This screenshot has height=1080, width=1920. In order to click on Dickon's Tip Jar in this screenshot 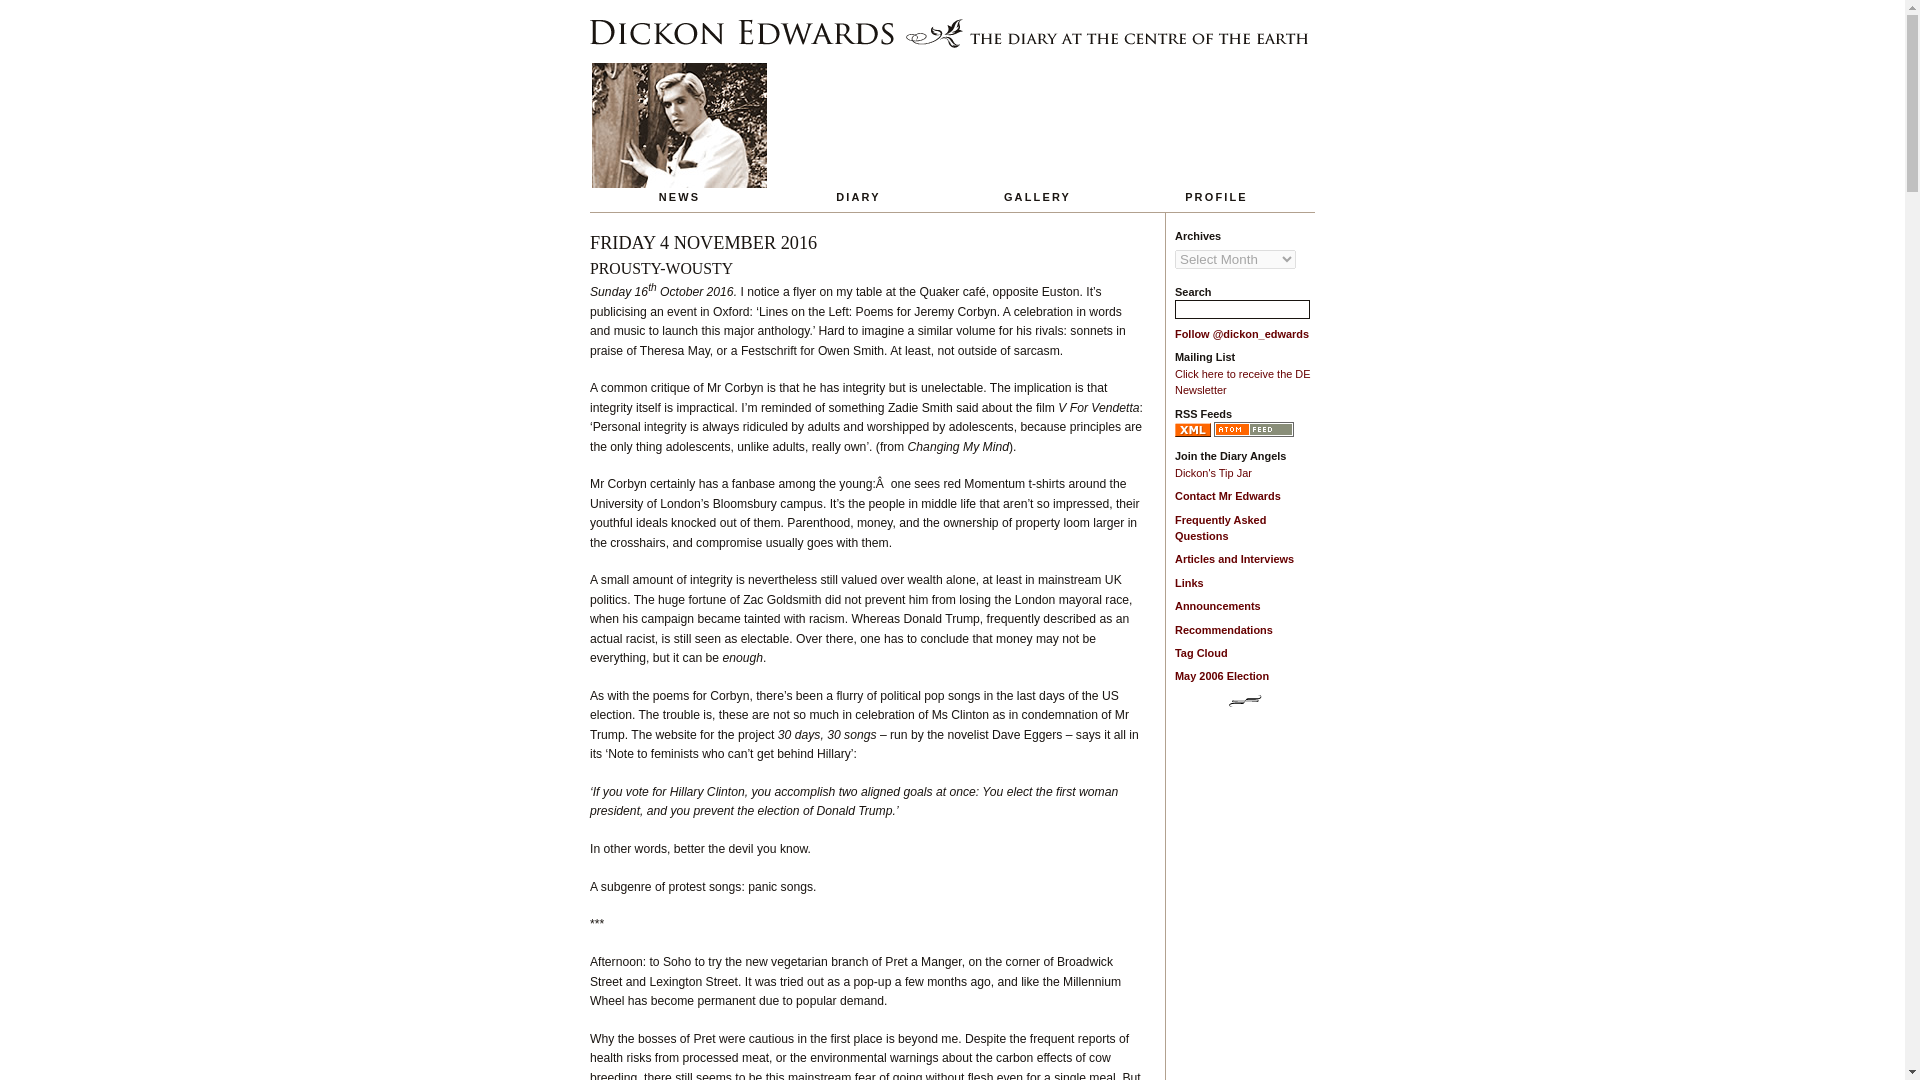, I will do `click(1213, 472)`.